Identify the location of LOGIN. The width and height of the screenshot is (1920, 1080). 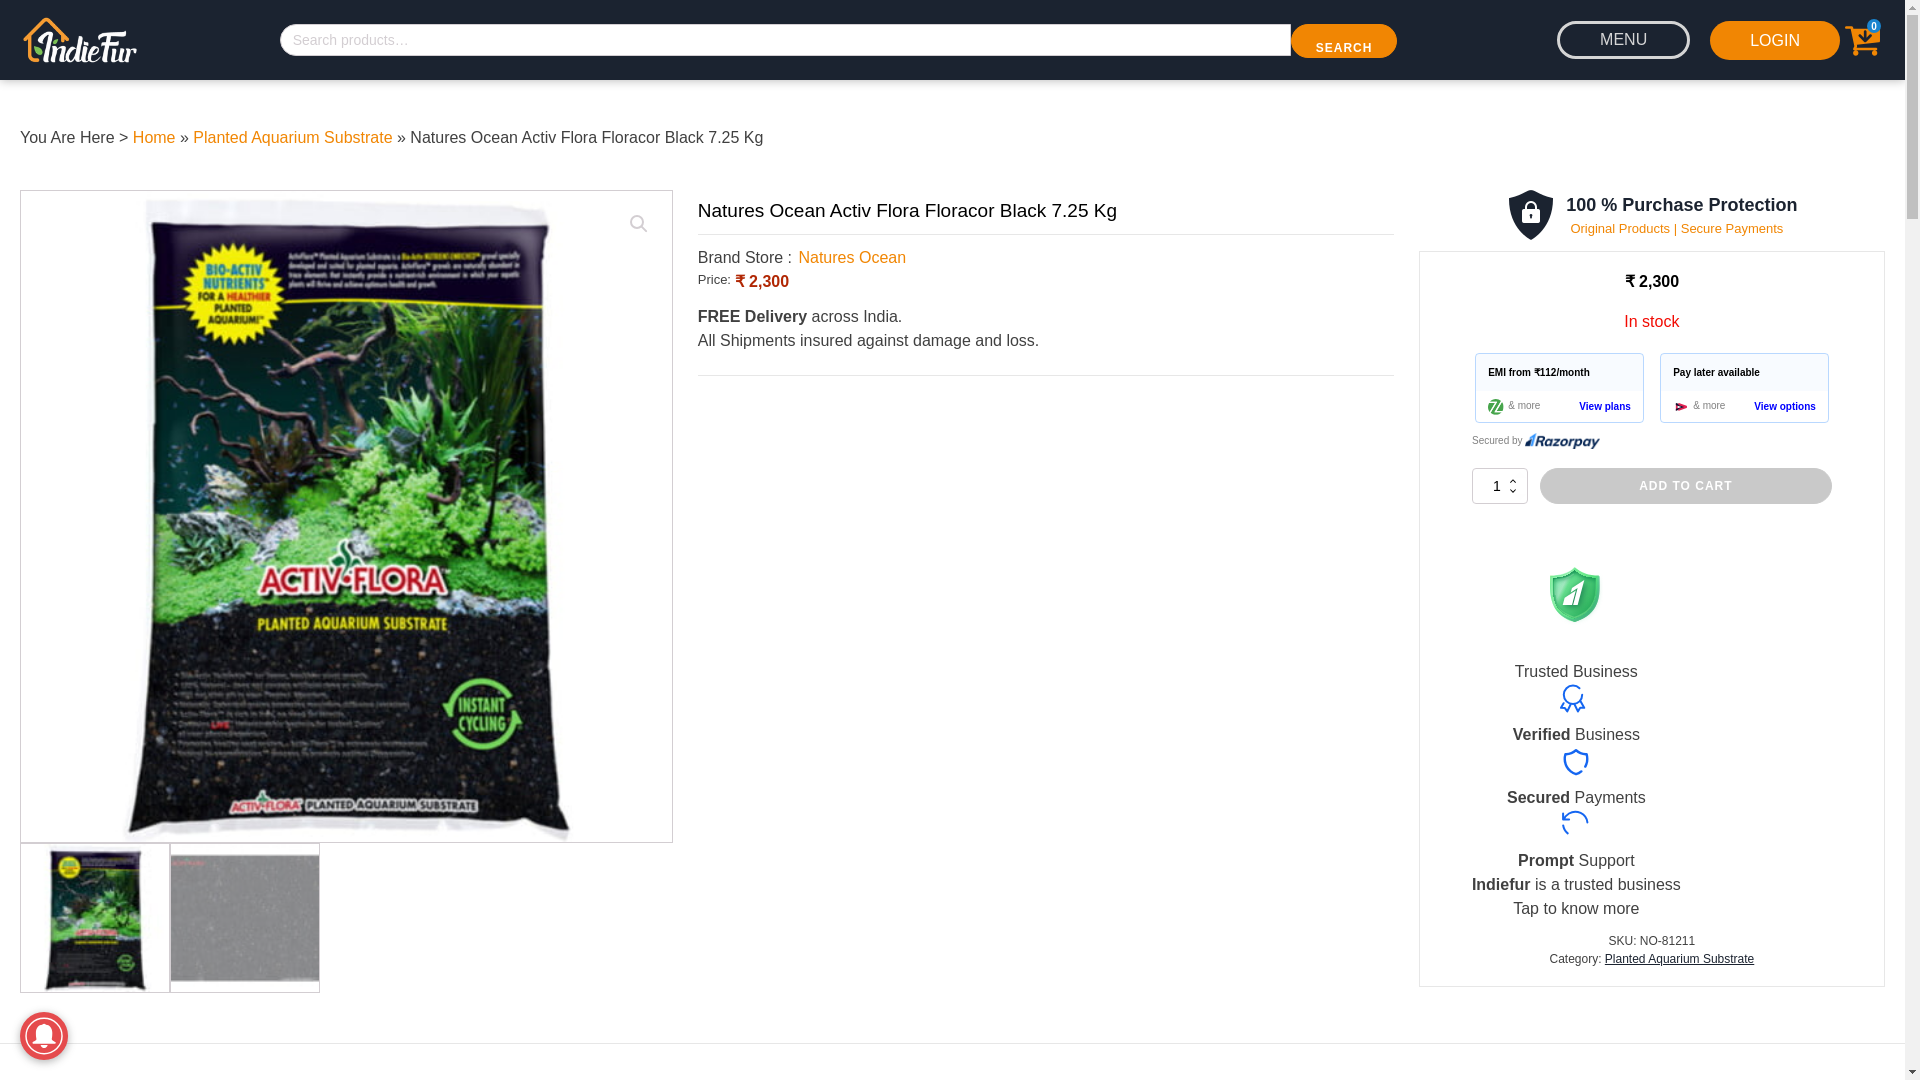
(1774, 40).